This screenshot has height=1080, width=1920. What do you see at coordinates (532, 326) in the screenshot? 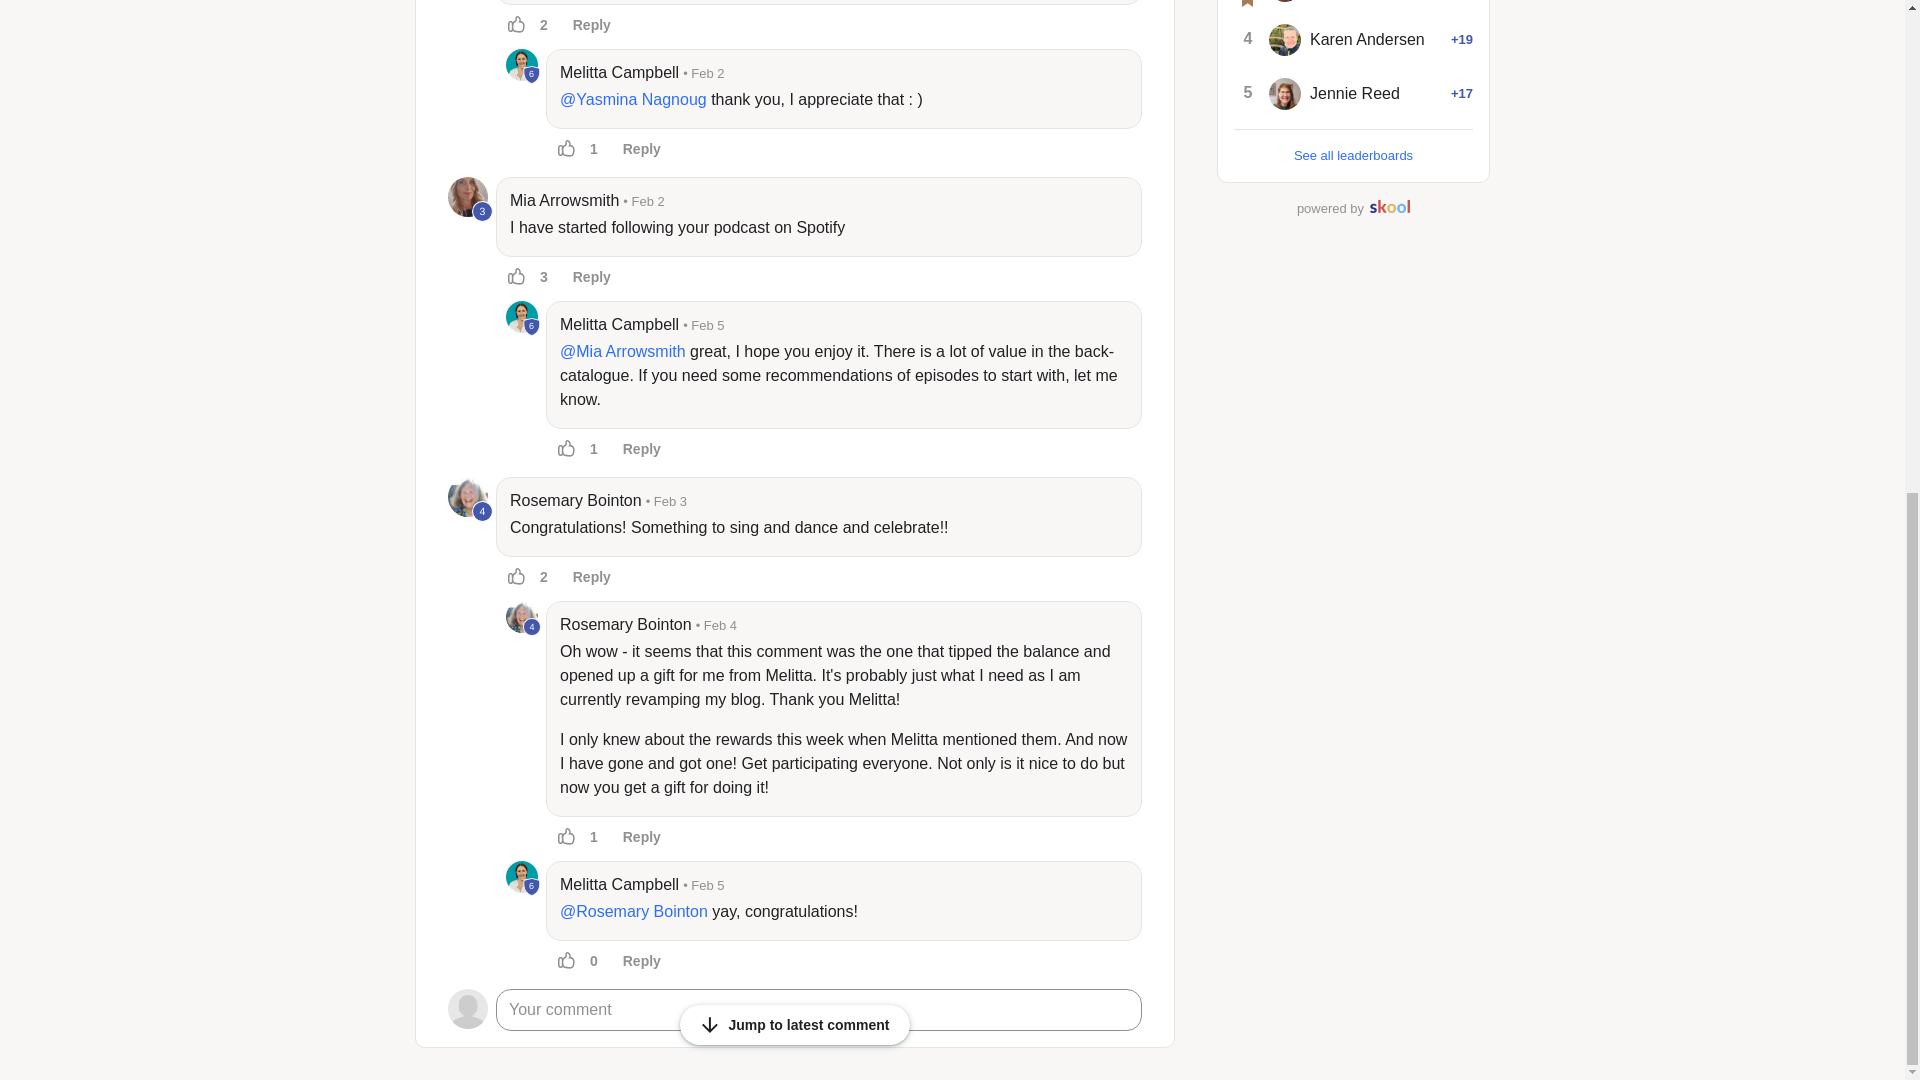
I see `6` at bounding box center [532, 326].